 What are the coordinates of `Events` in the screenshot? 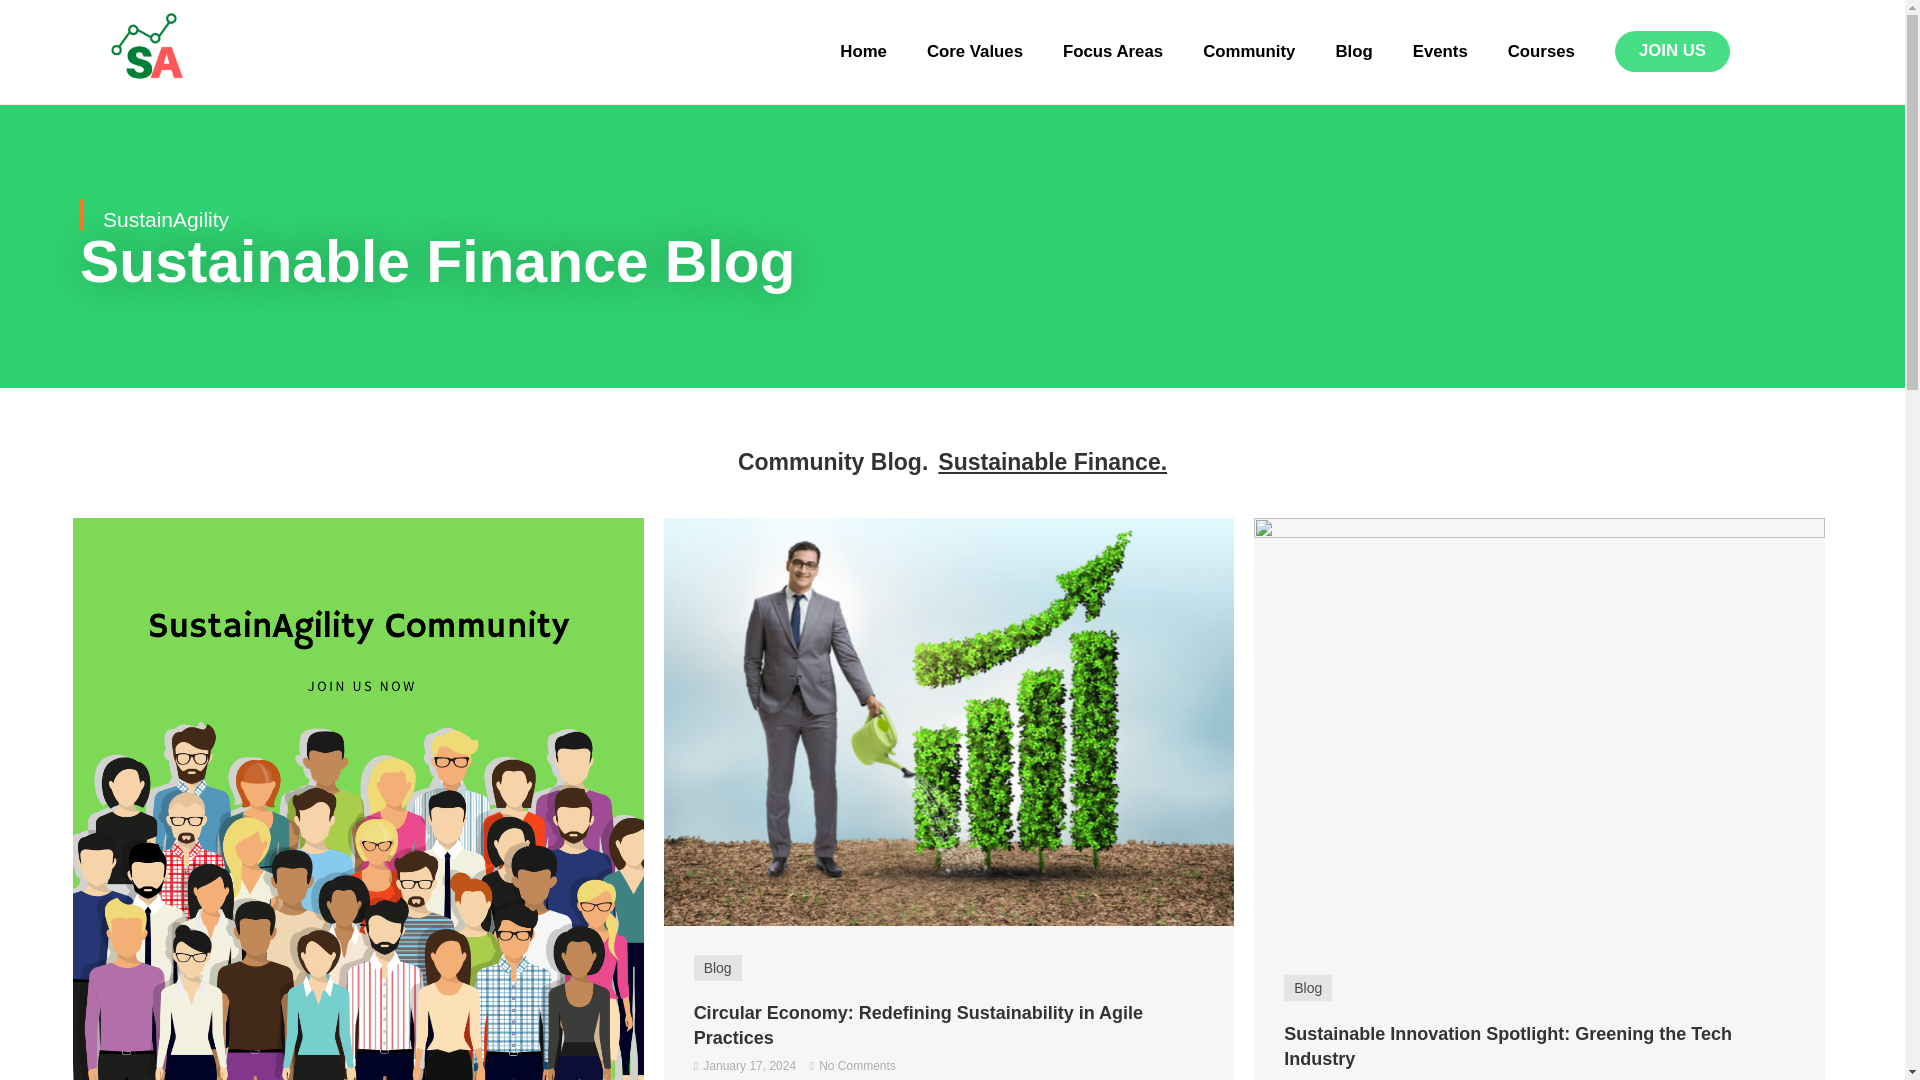 It's located at (1440, 52).